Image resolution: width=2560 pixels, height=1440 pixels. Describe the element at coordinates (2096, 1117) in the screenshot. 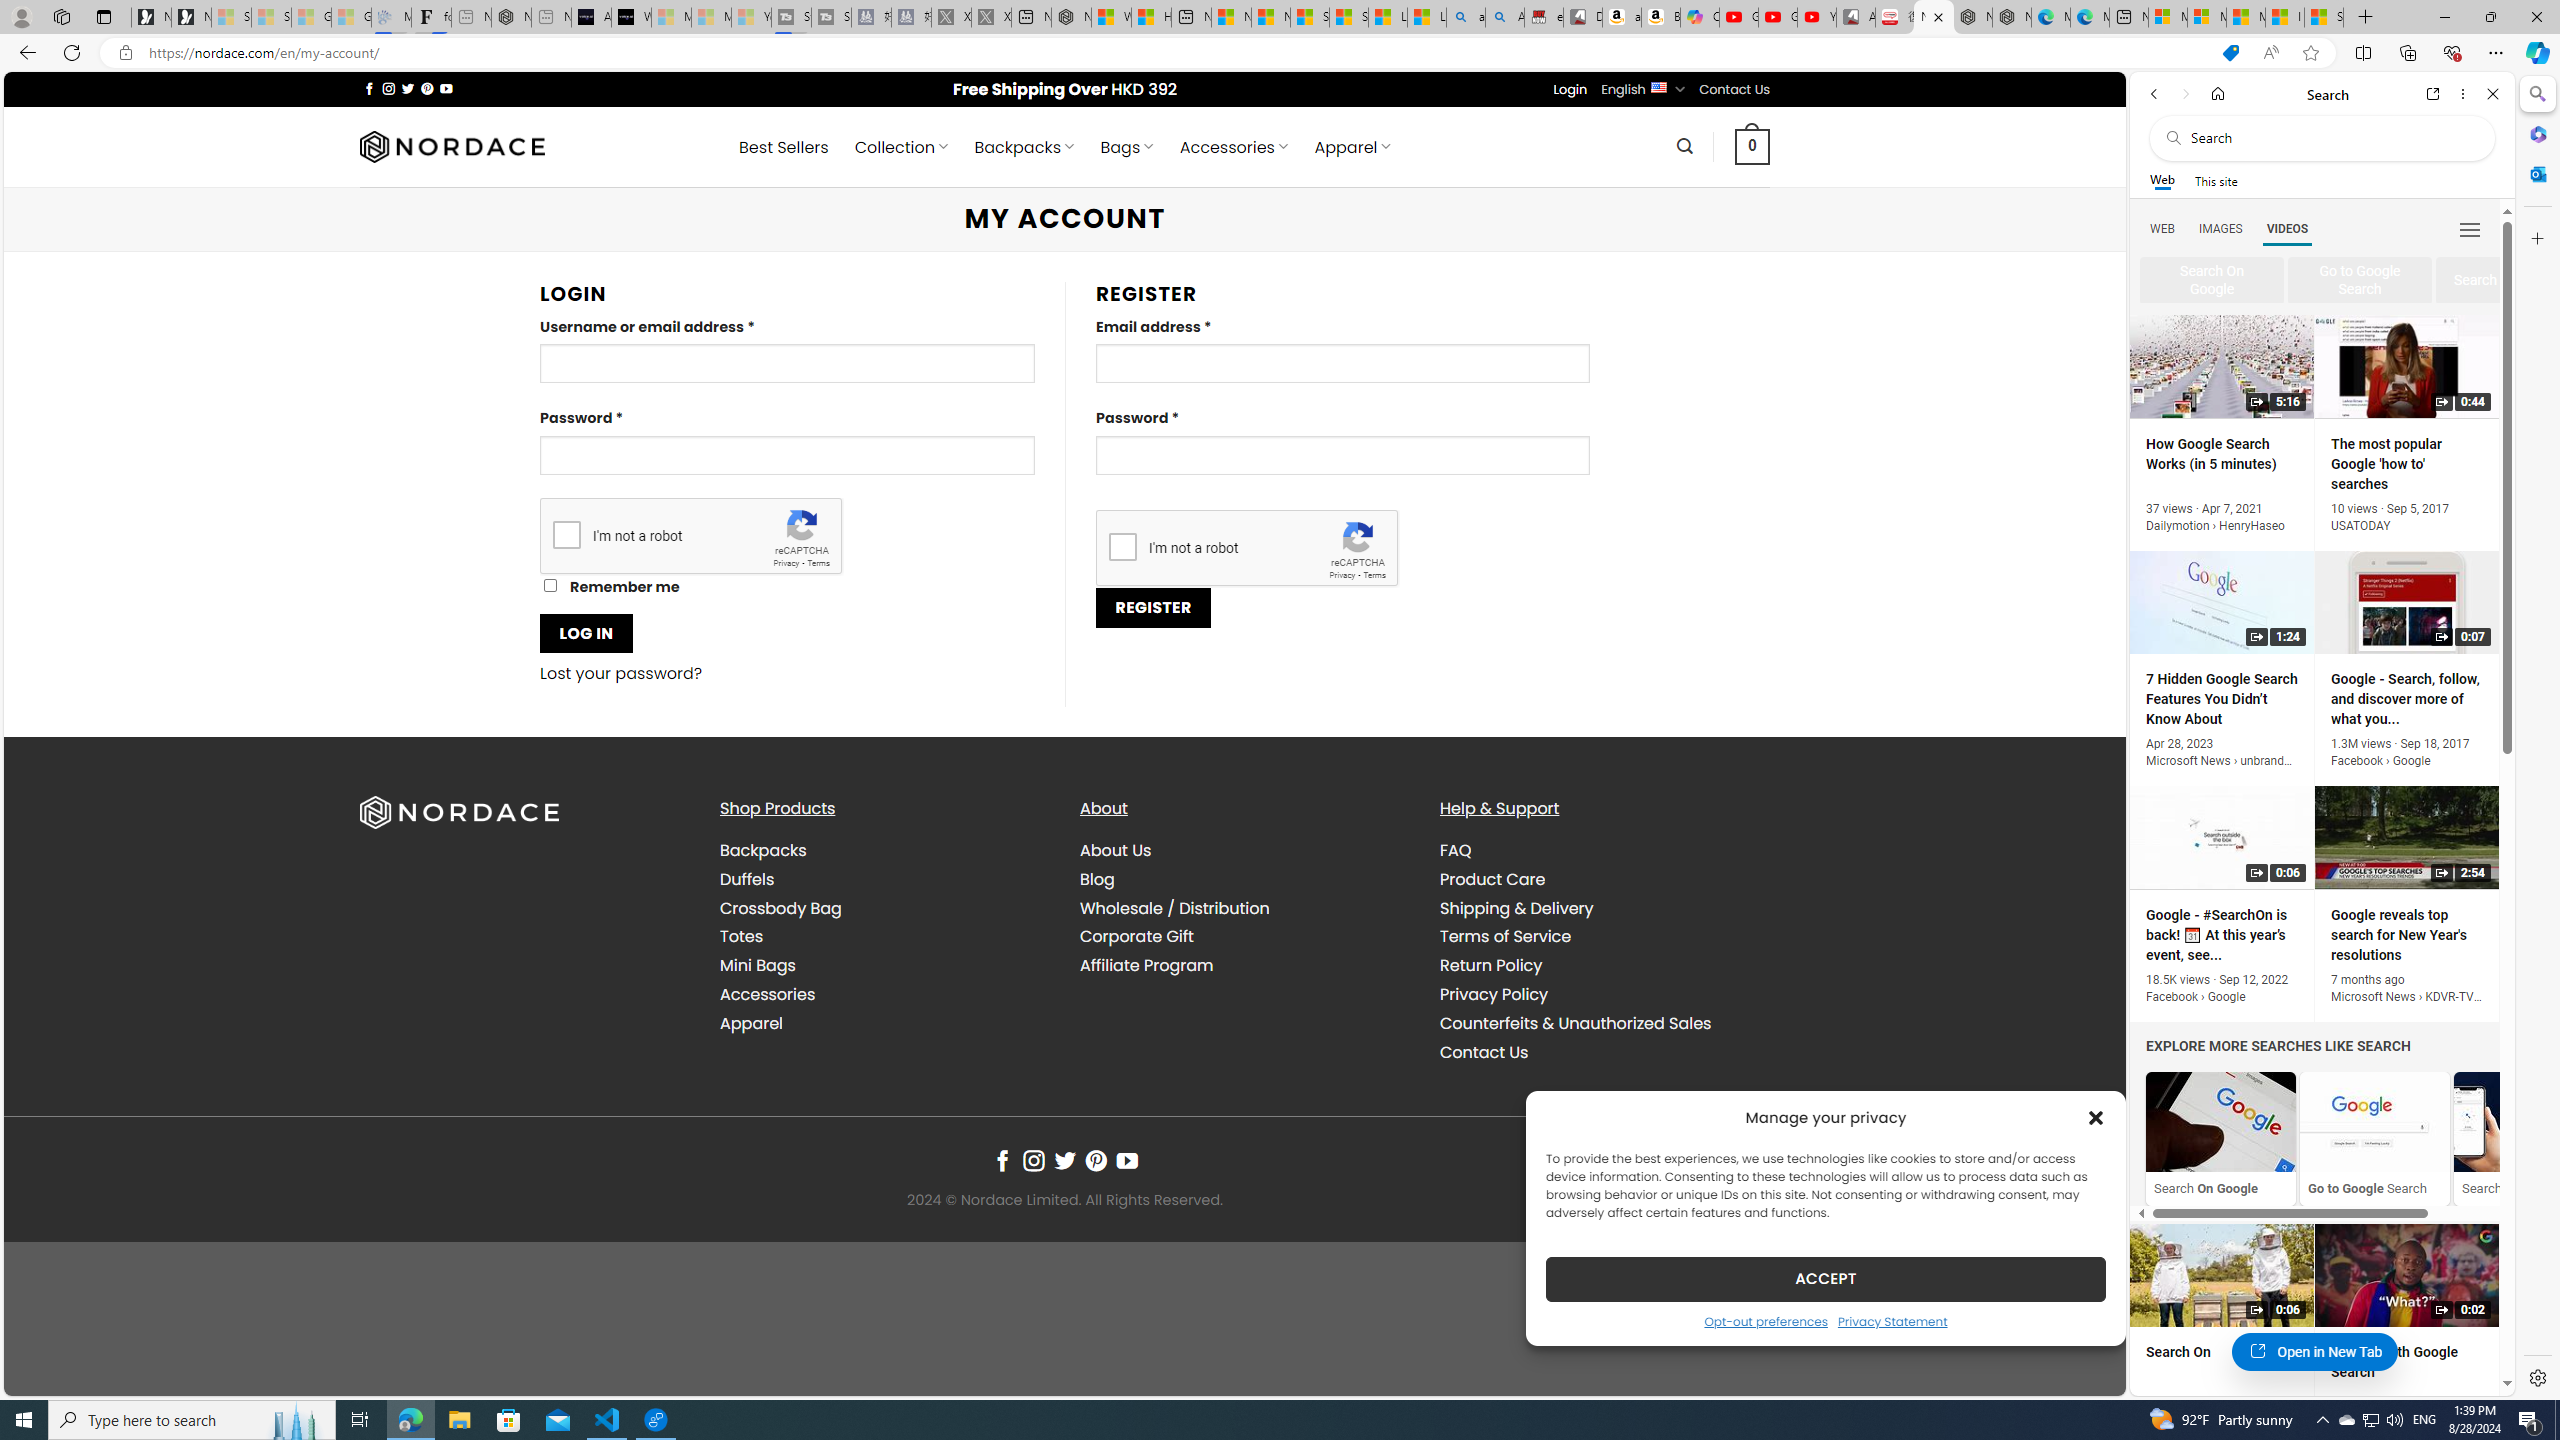

I see `Class: cmplz-close` at that location.